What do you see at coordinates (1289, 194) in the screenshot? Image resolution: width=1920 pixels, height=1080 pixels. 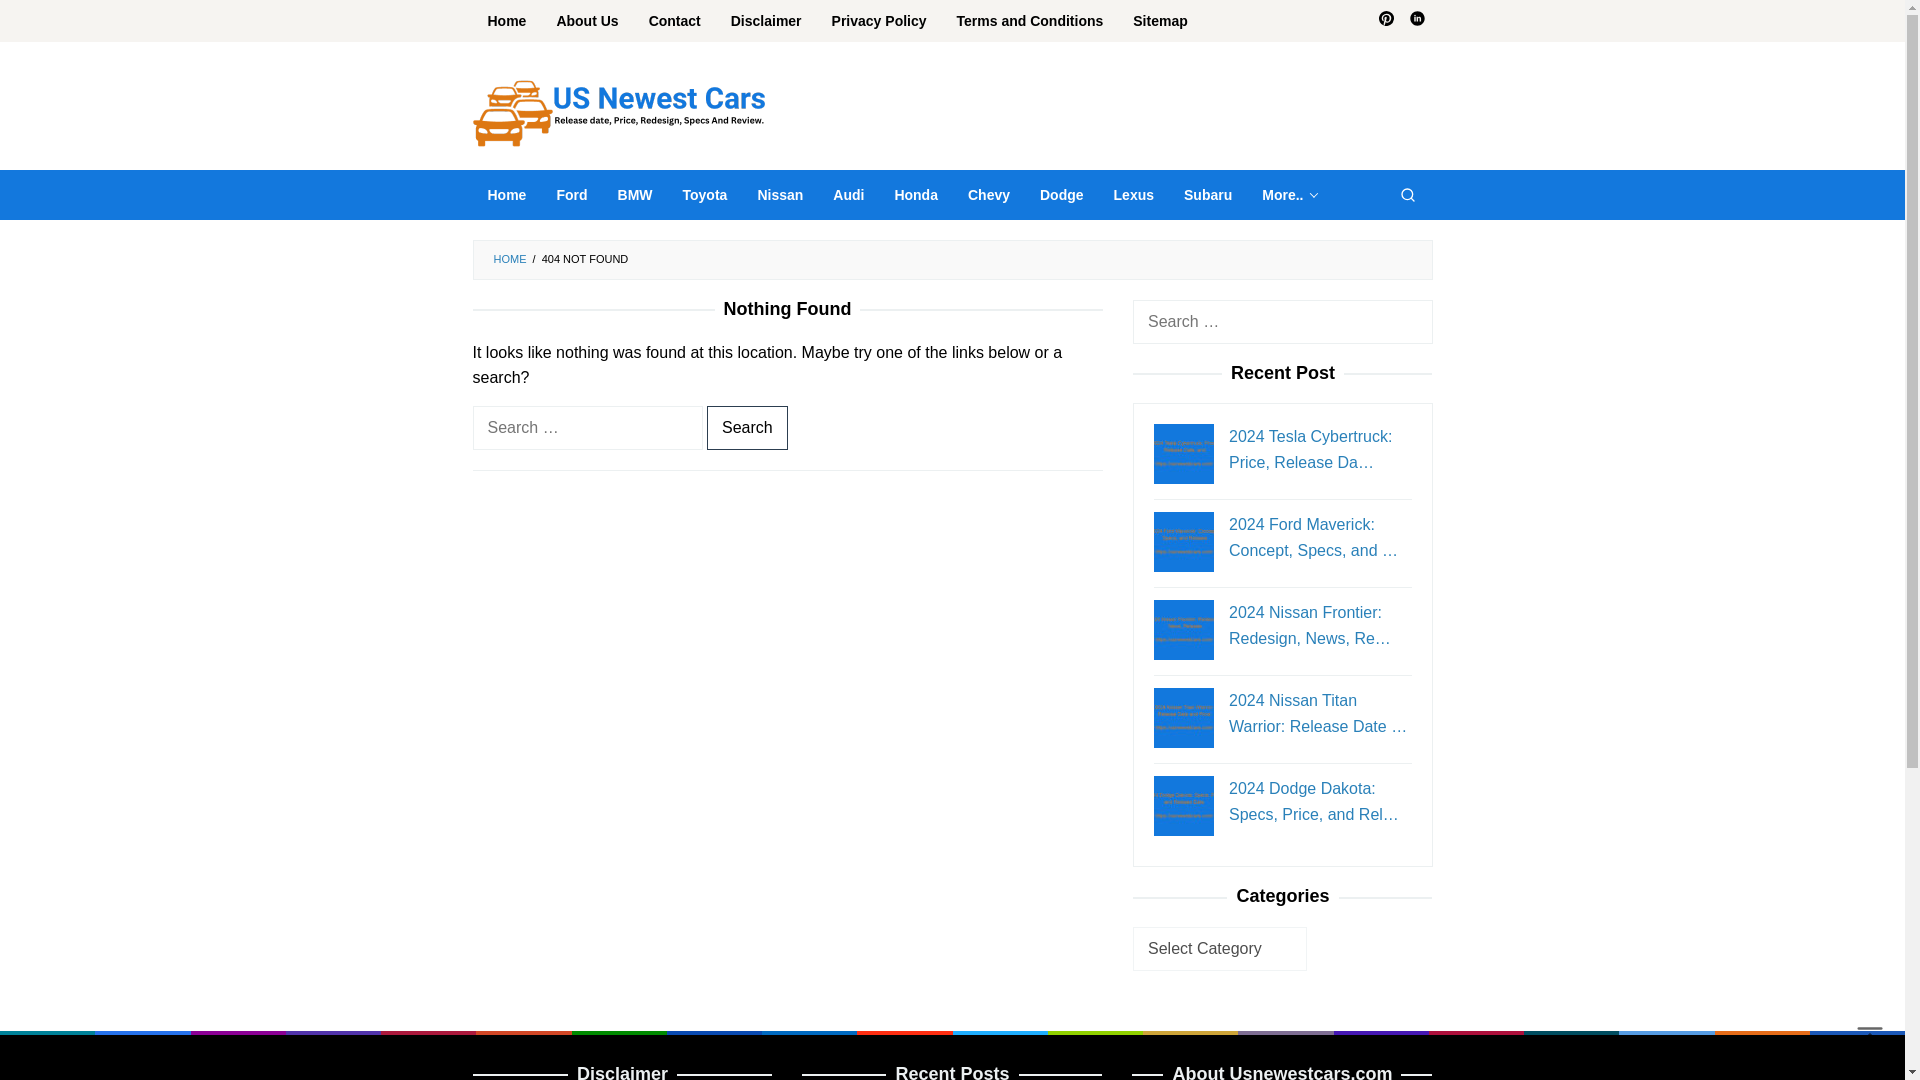 I see `More..` at bounding box center [1289, 194].